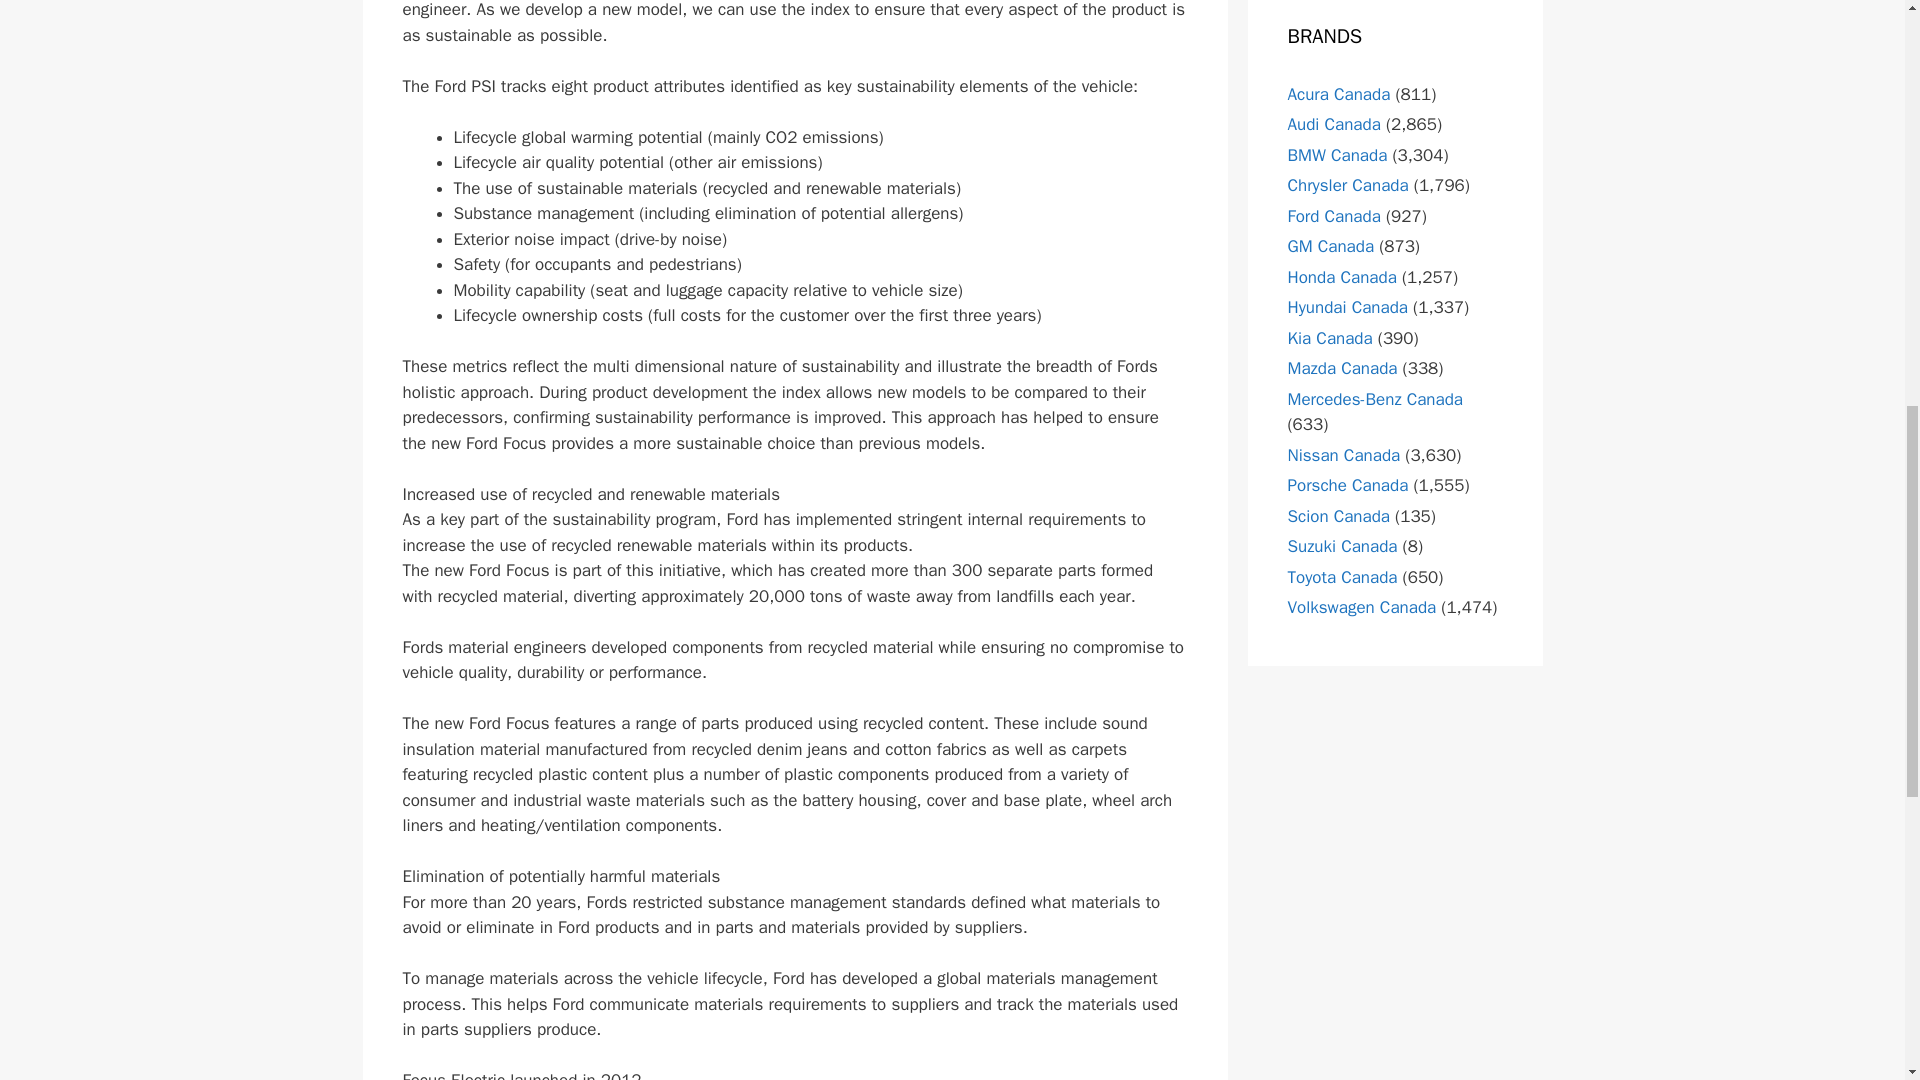  Describe the element at coordinates (1334, 216) in the screenshot. I see `Ford Canada` at that location.